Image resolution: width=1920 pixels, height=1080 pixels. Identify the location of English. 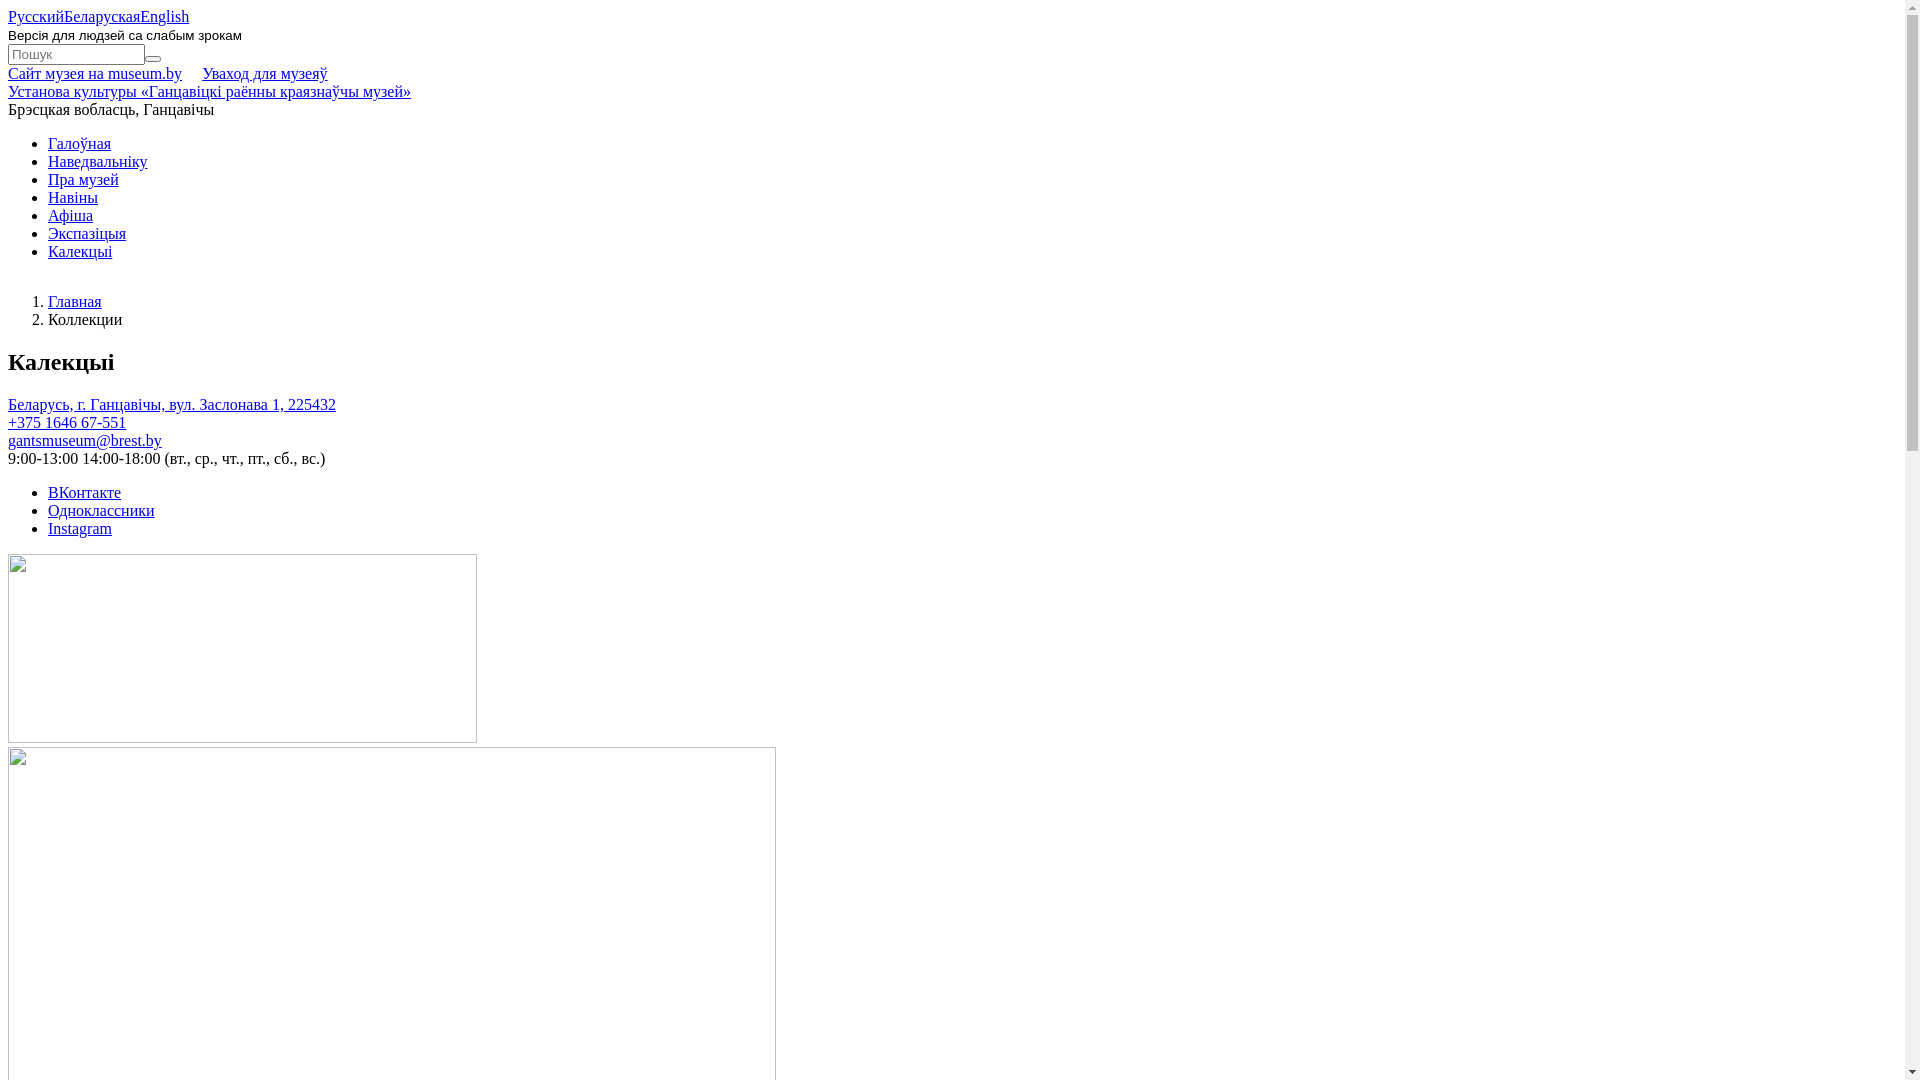
(164, 16).